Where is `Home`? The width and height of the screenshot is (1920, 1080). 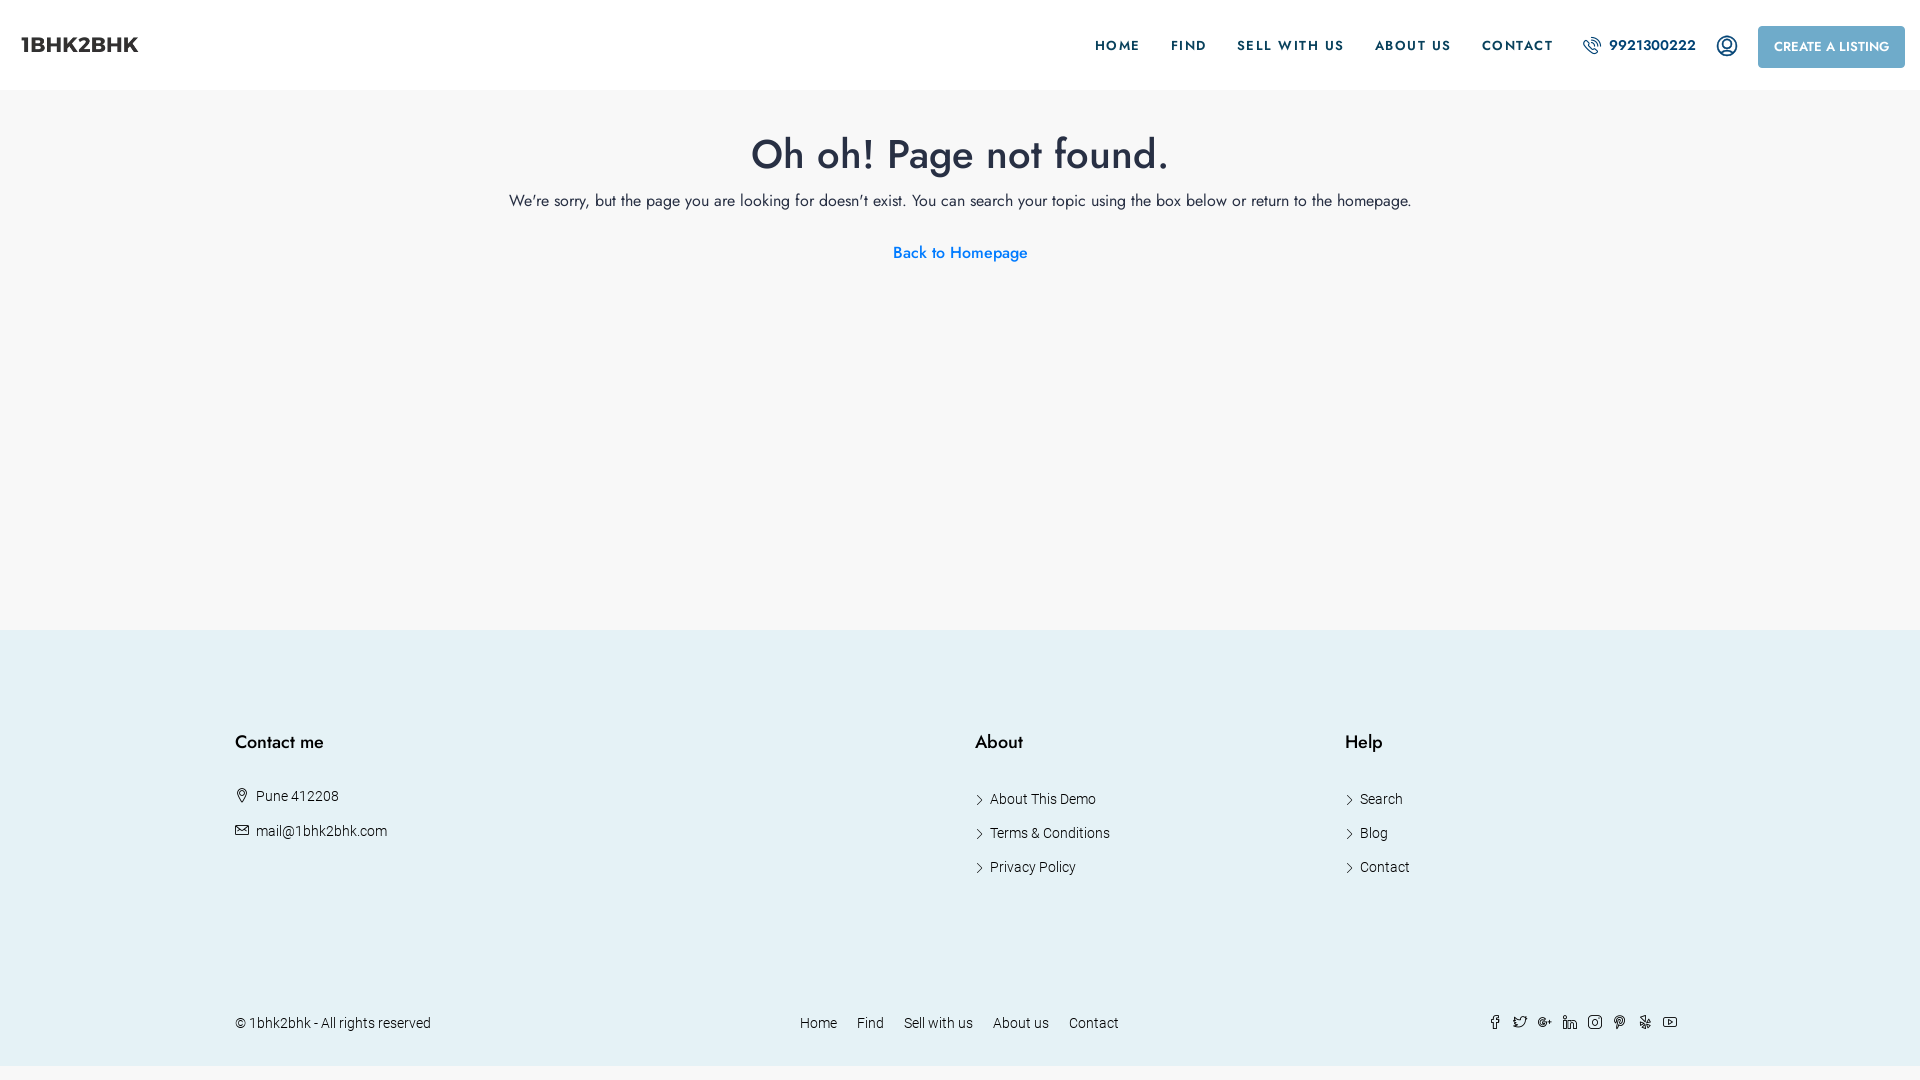
Home is located at coordinates (818, 1023).